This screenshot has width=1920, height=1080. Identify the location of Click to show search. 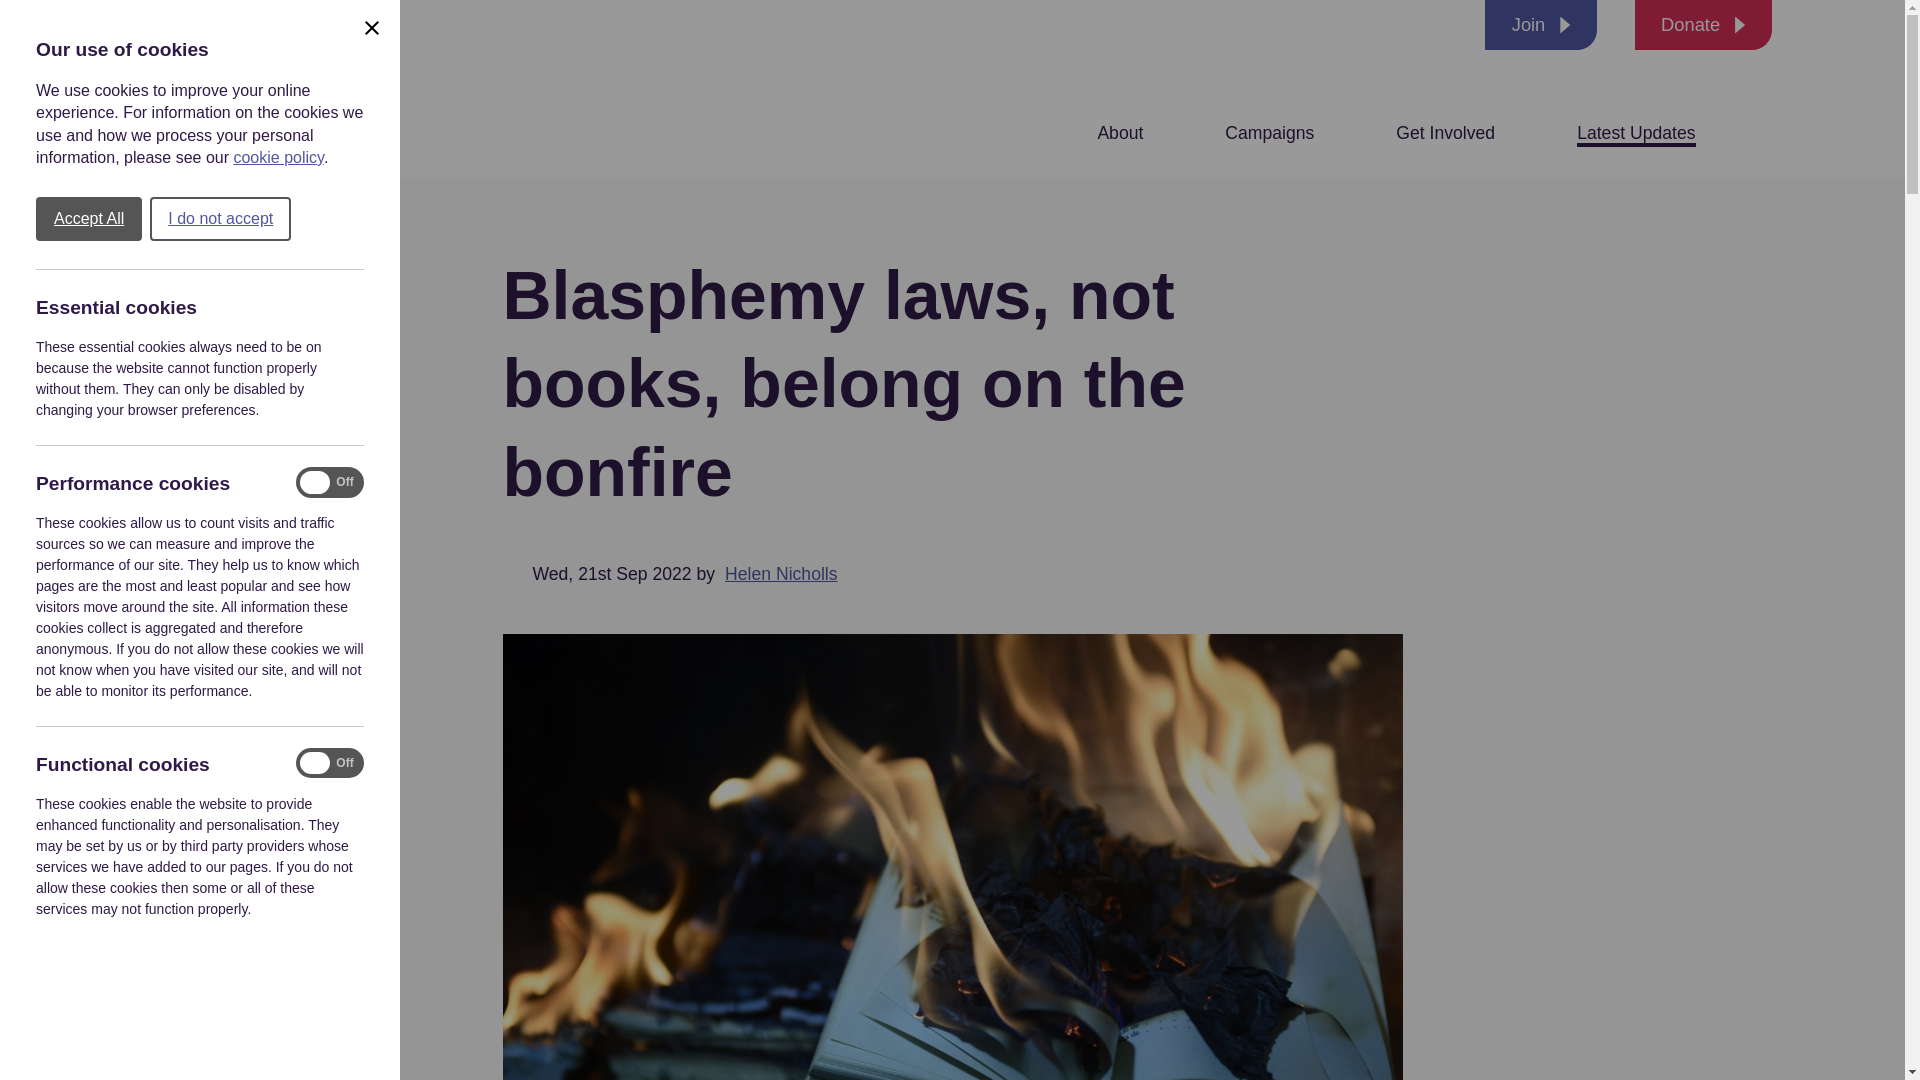
(1758, 132).